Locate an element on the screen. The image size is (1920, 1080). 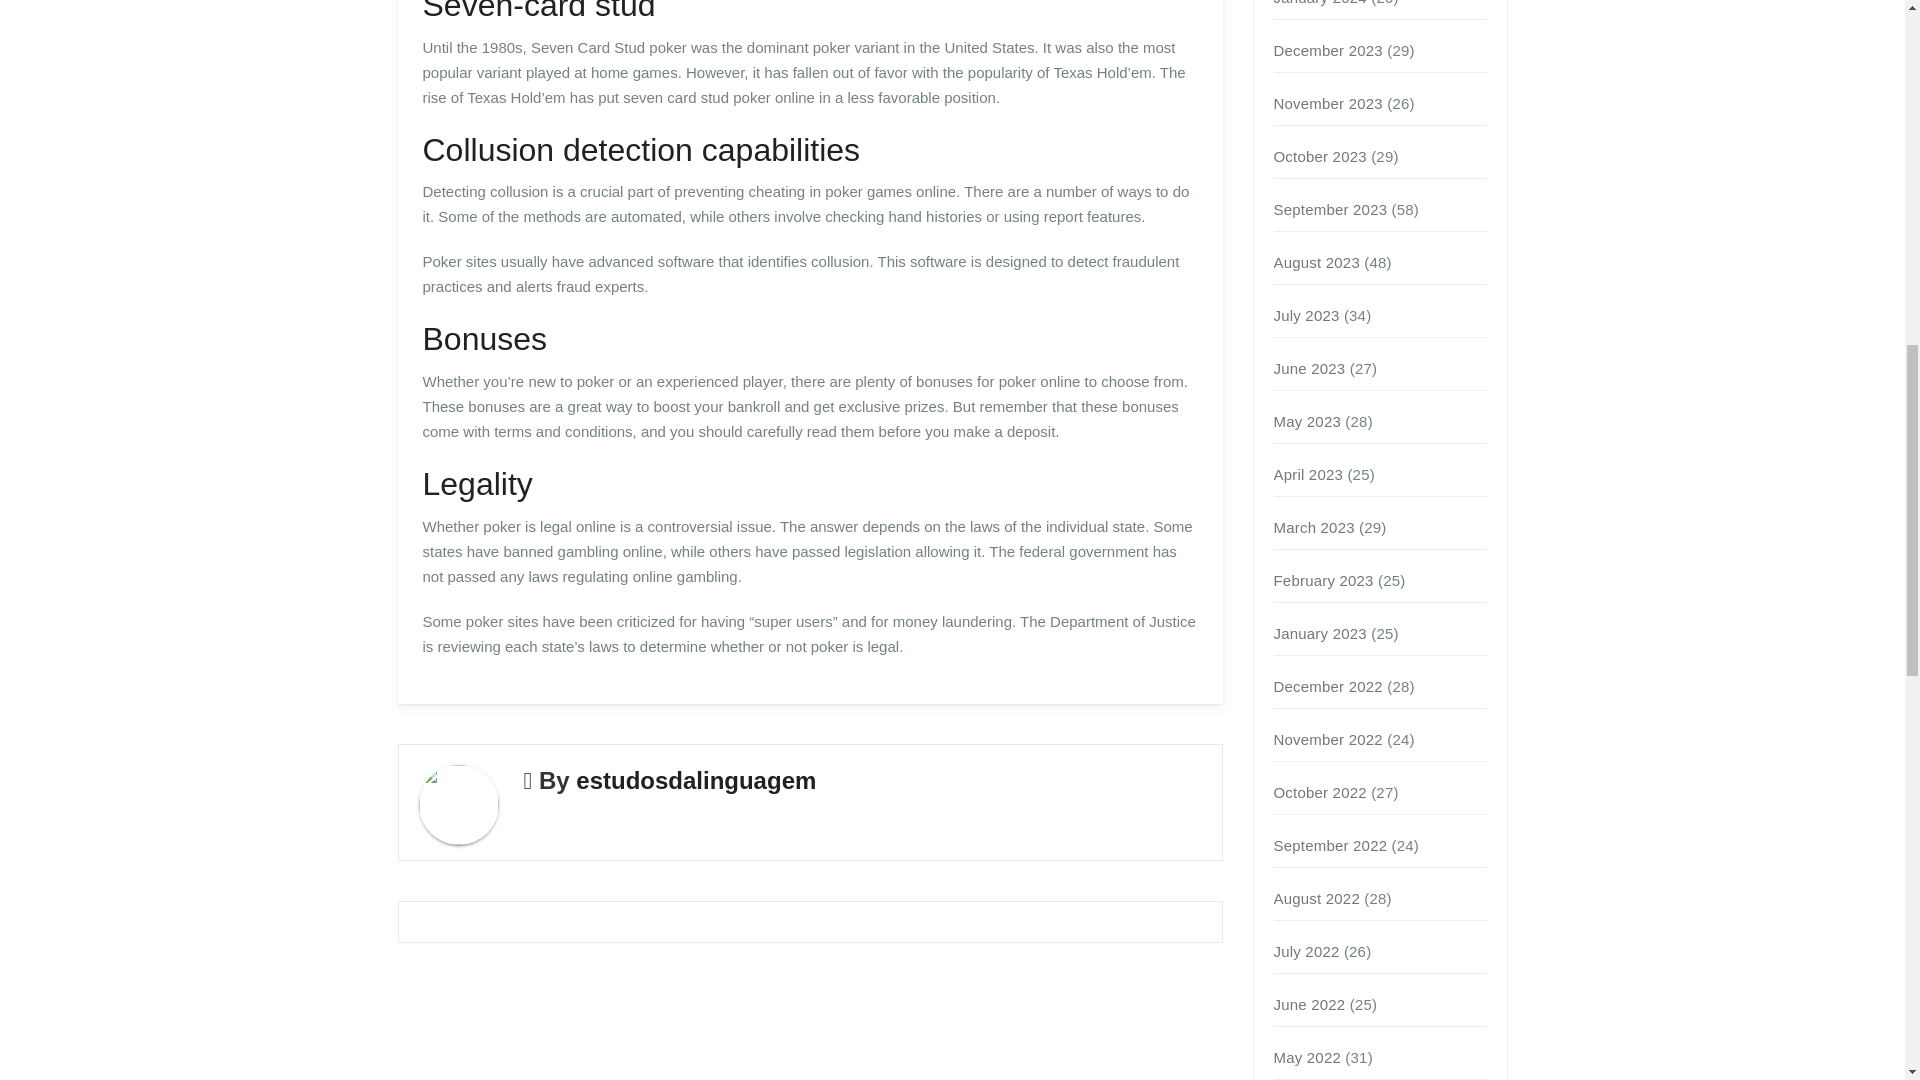
July 2022 is located at coordinates (1307, 951).